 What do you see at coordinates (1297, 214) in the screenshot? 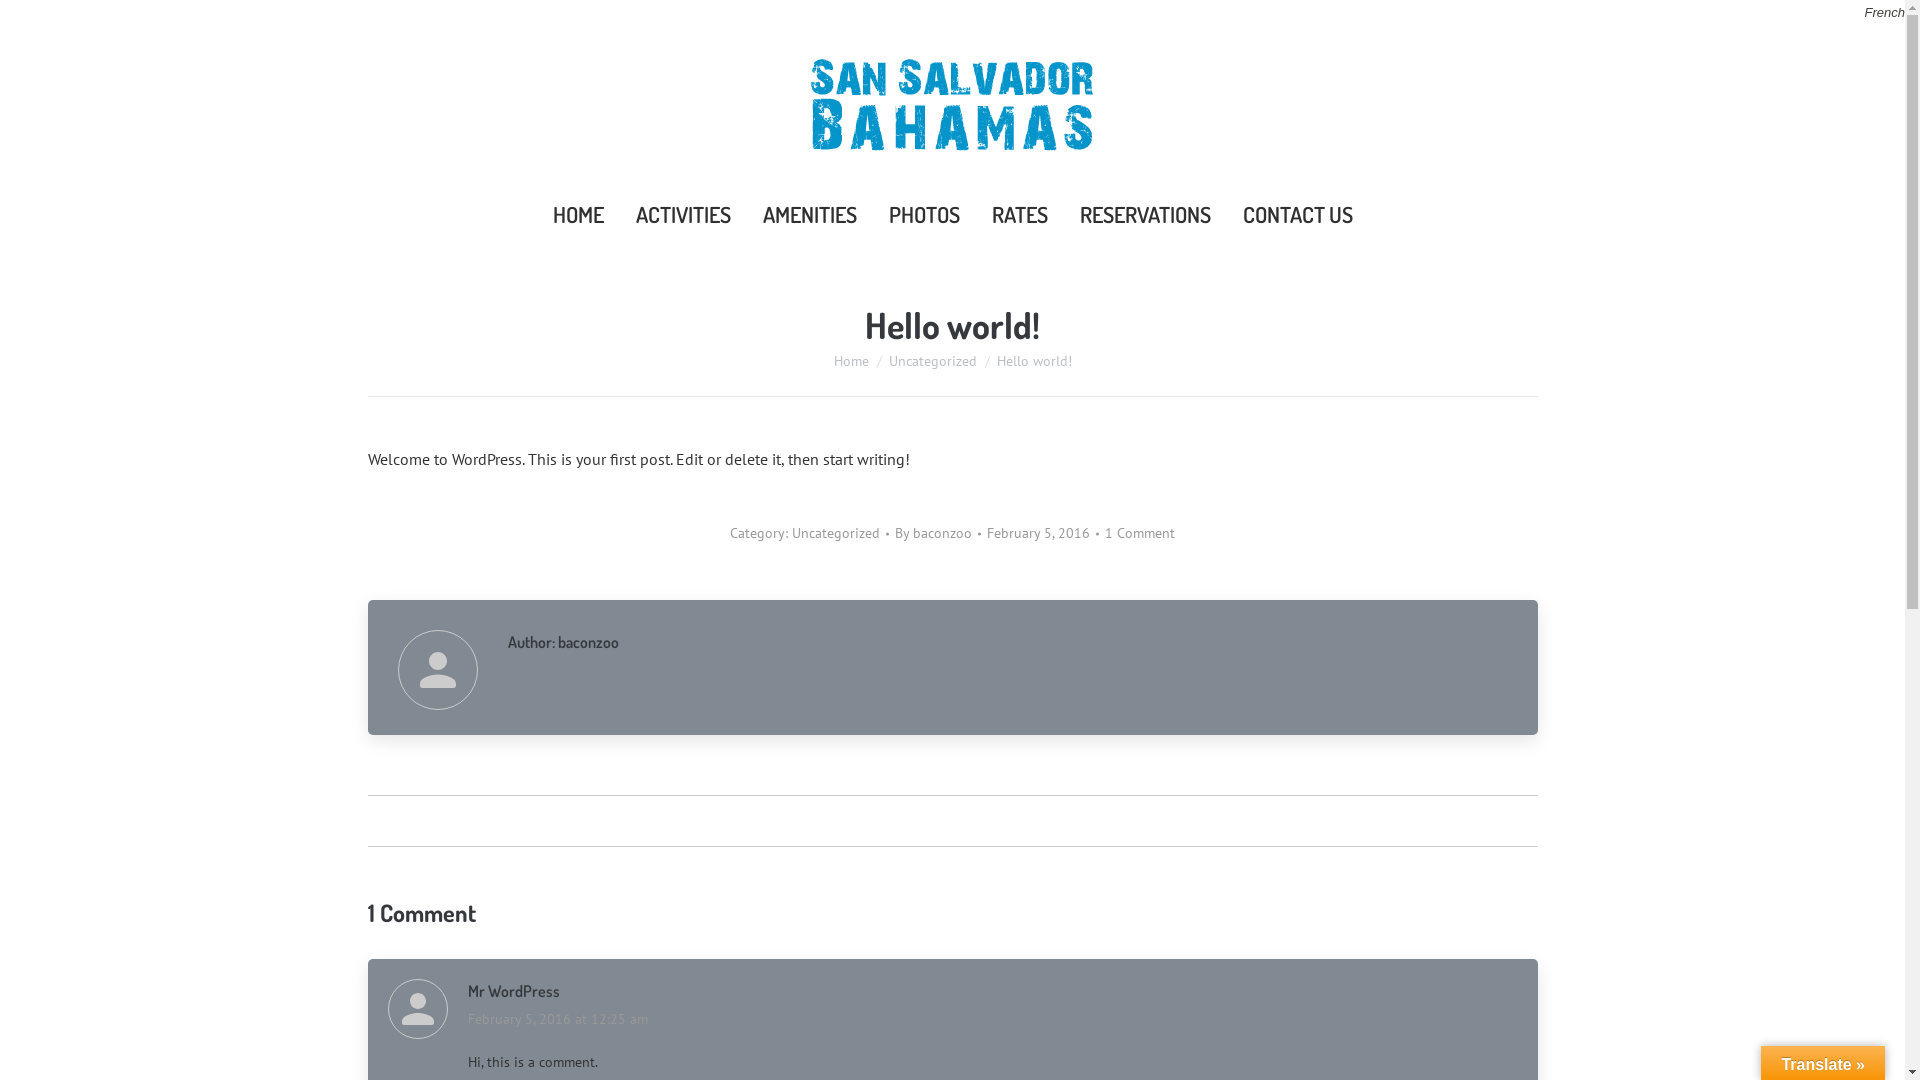
I see `CONTACT US` at bounding box center [1297, 214].